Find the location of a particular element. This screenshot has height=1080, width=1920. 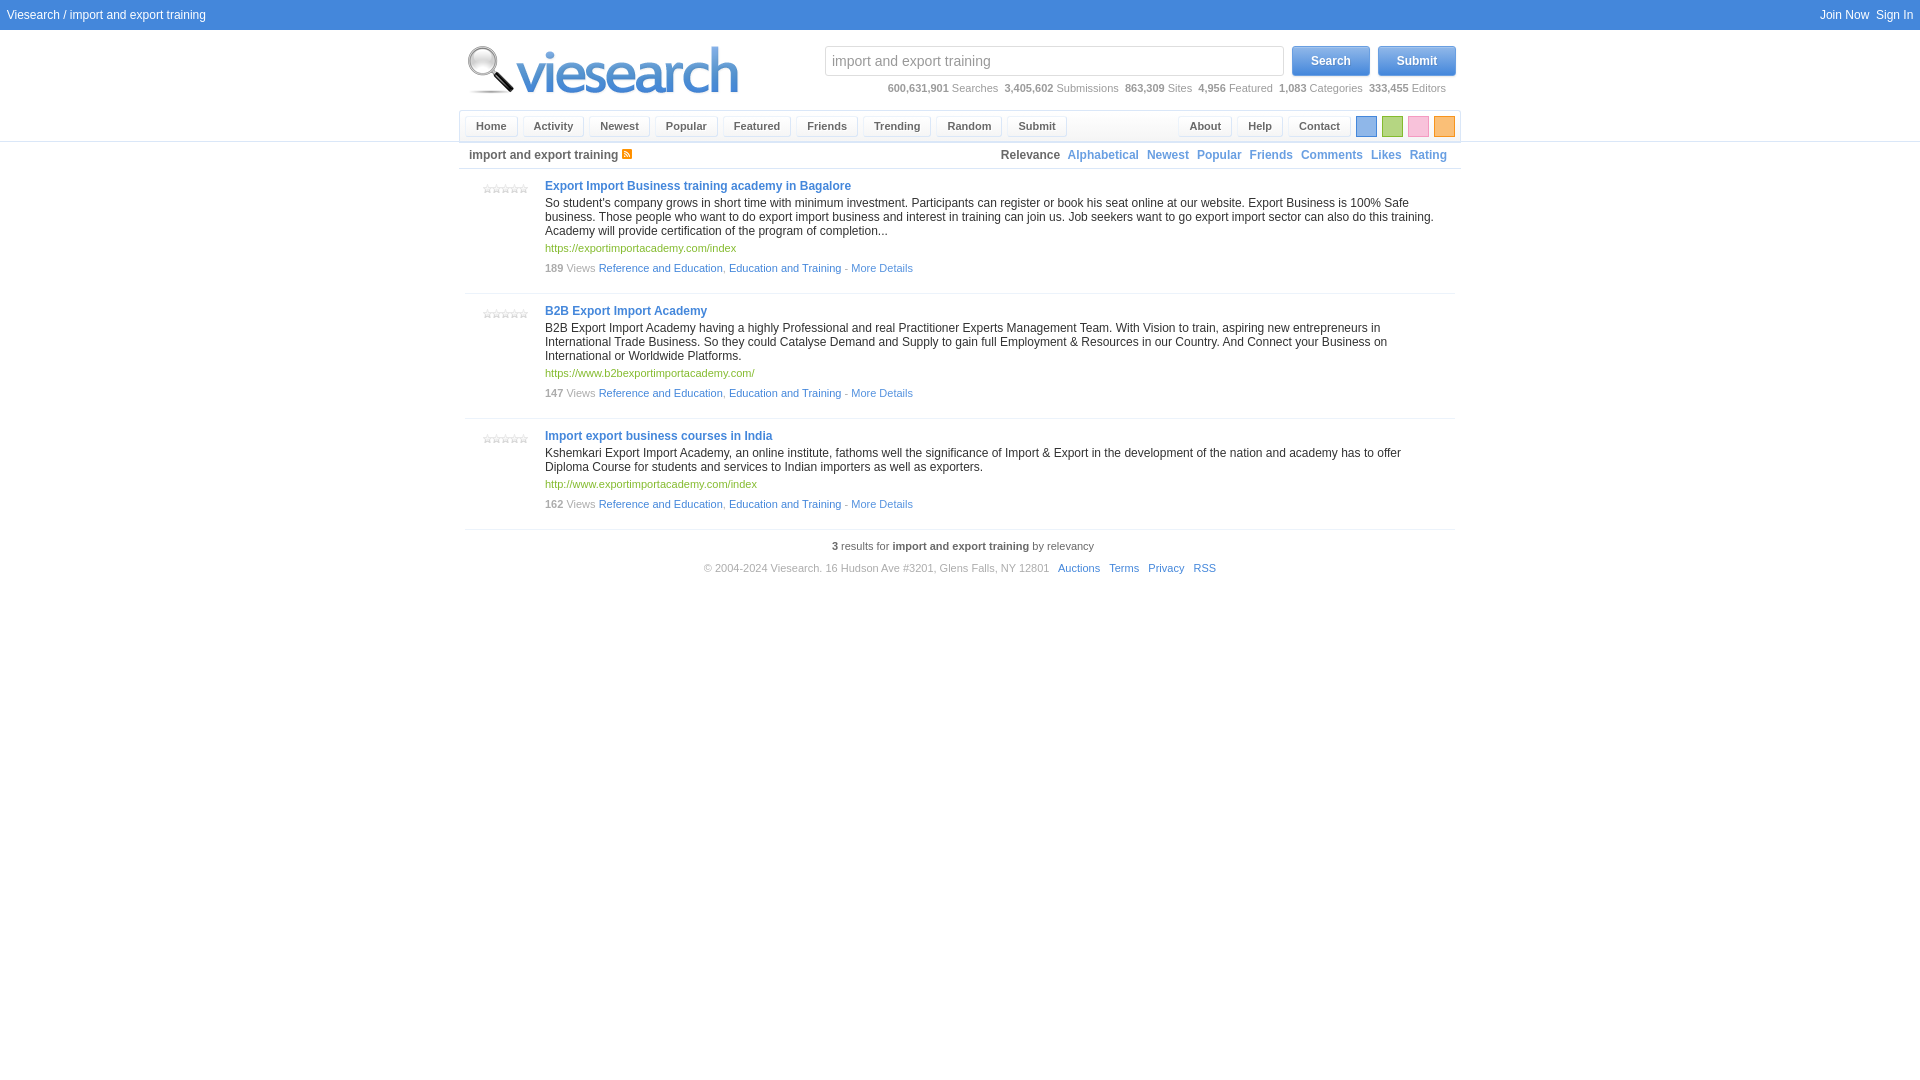

Viesearch is located at coordinates (491, 126).